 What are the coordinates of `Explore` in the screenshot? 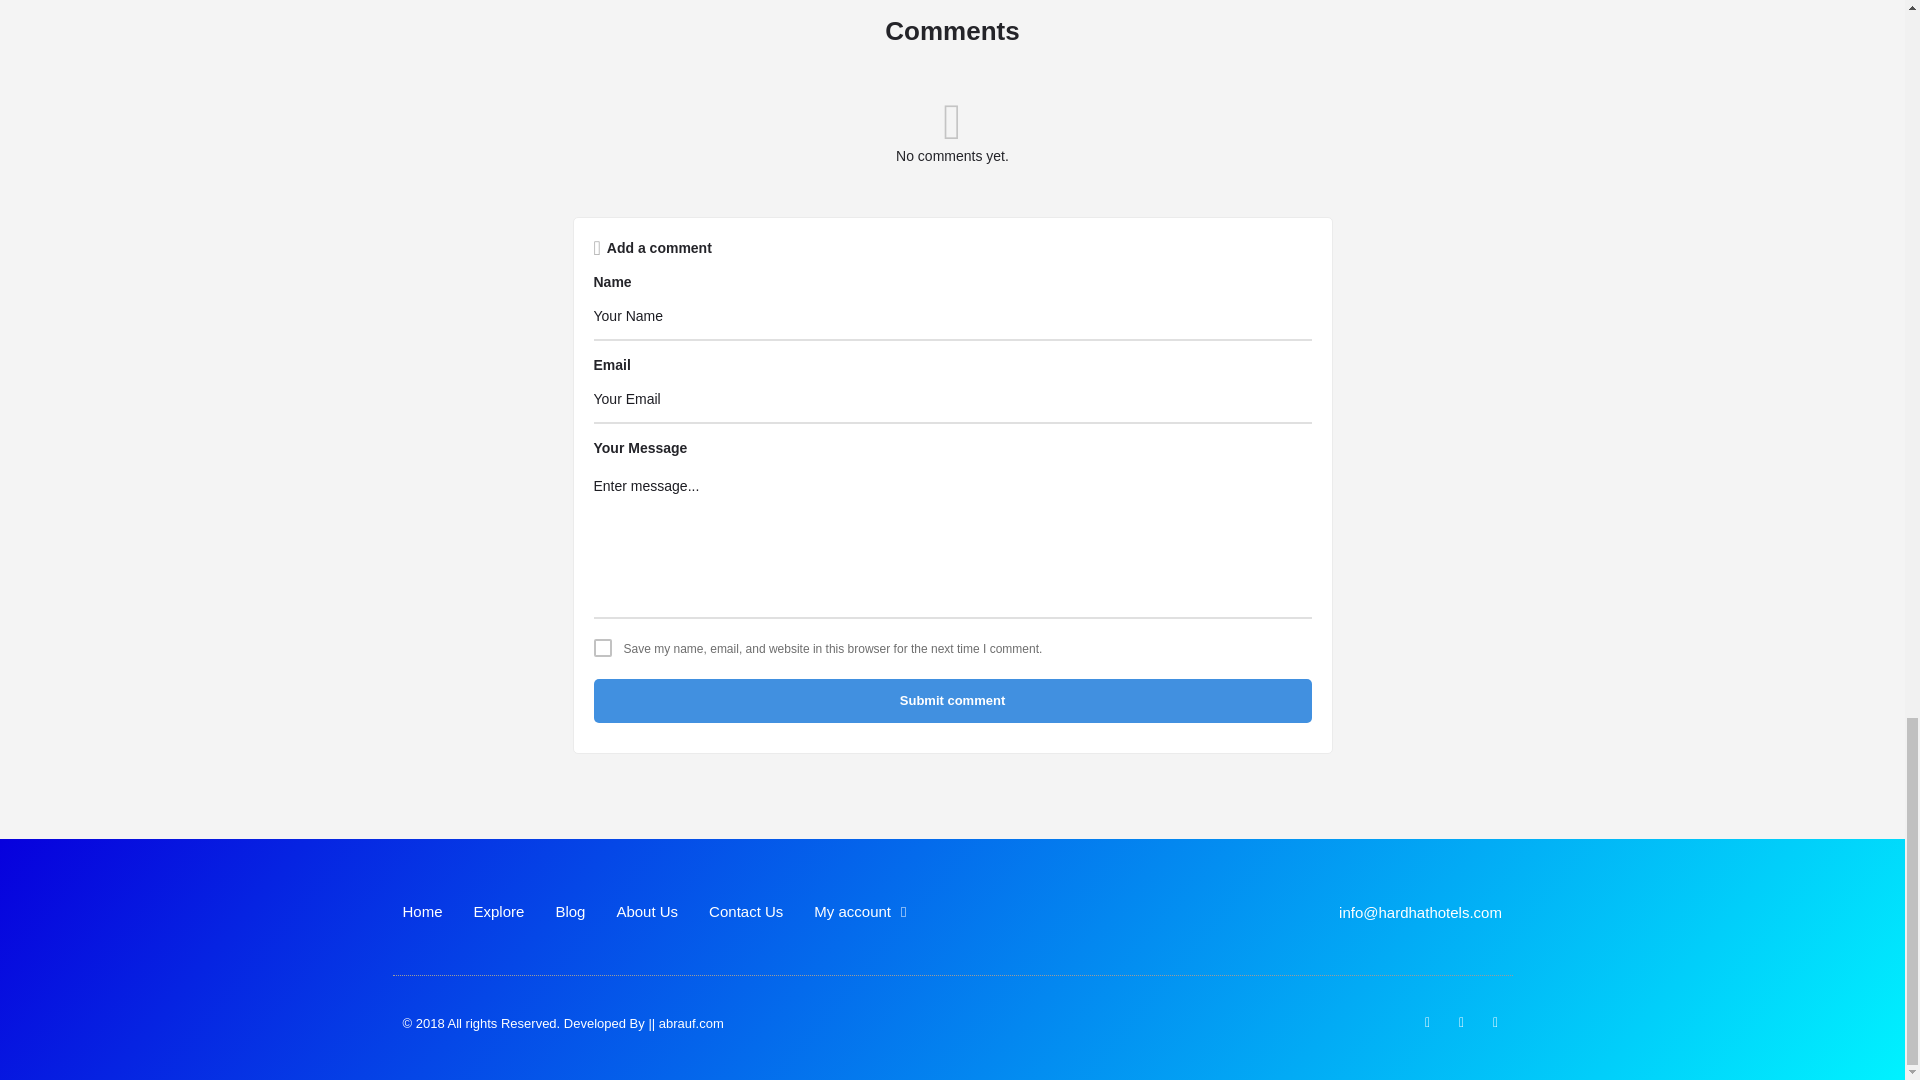 It's located at (499, 912).